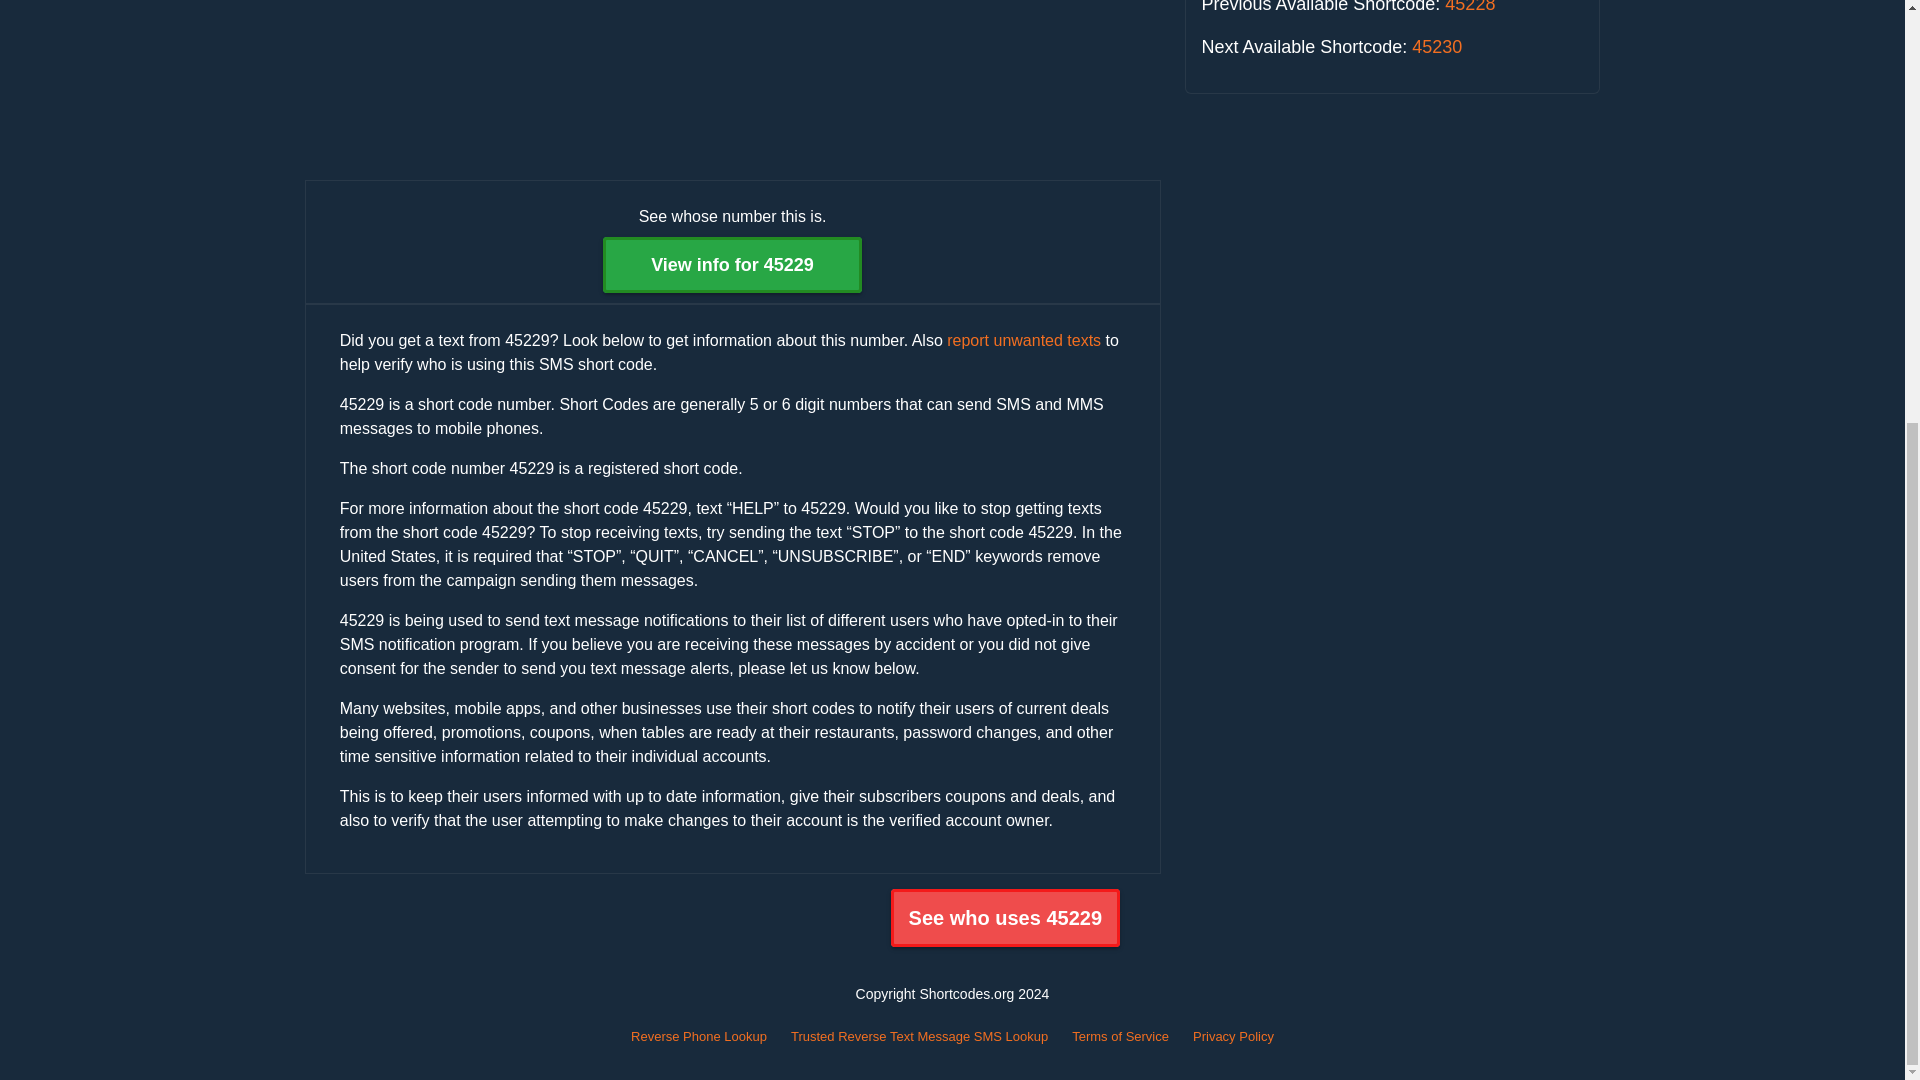  What do you see at coordinates (731, 86) in the screenshot?
I see `Advertisement` at bounding box center [731, 86].